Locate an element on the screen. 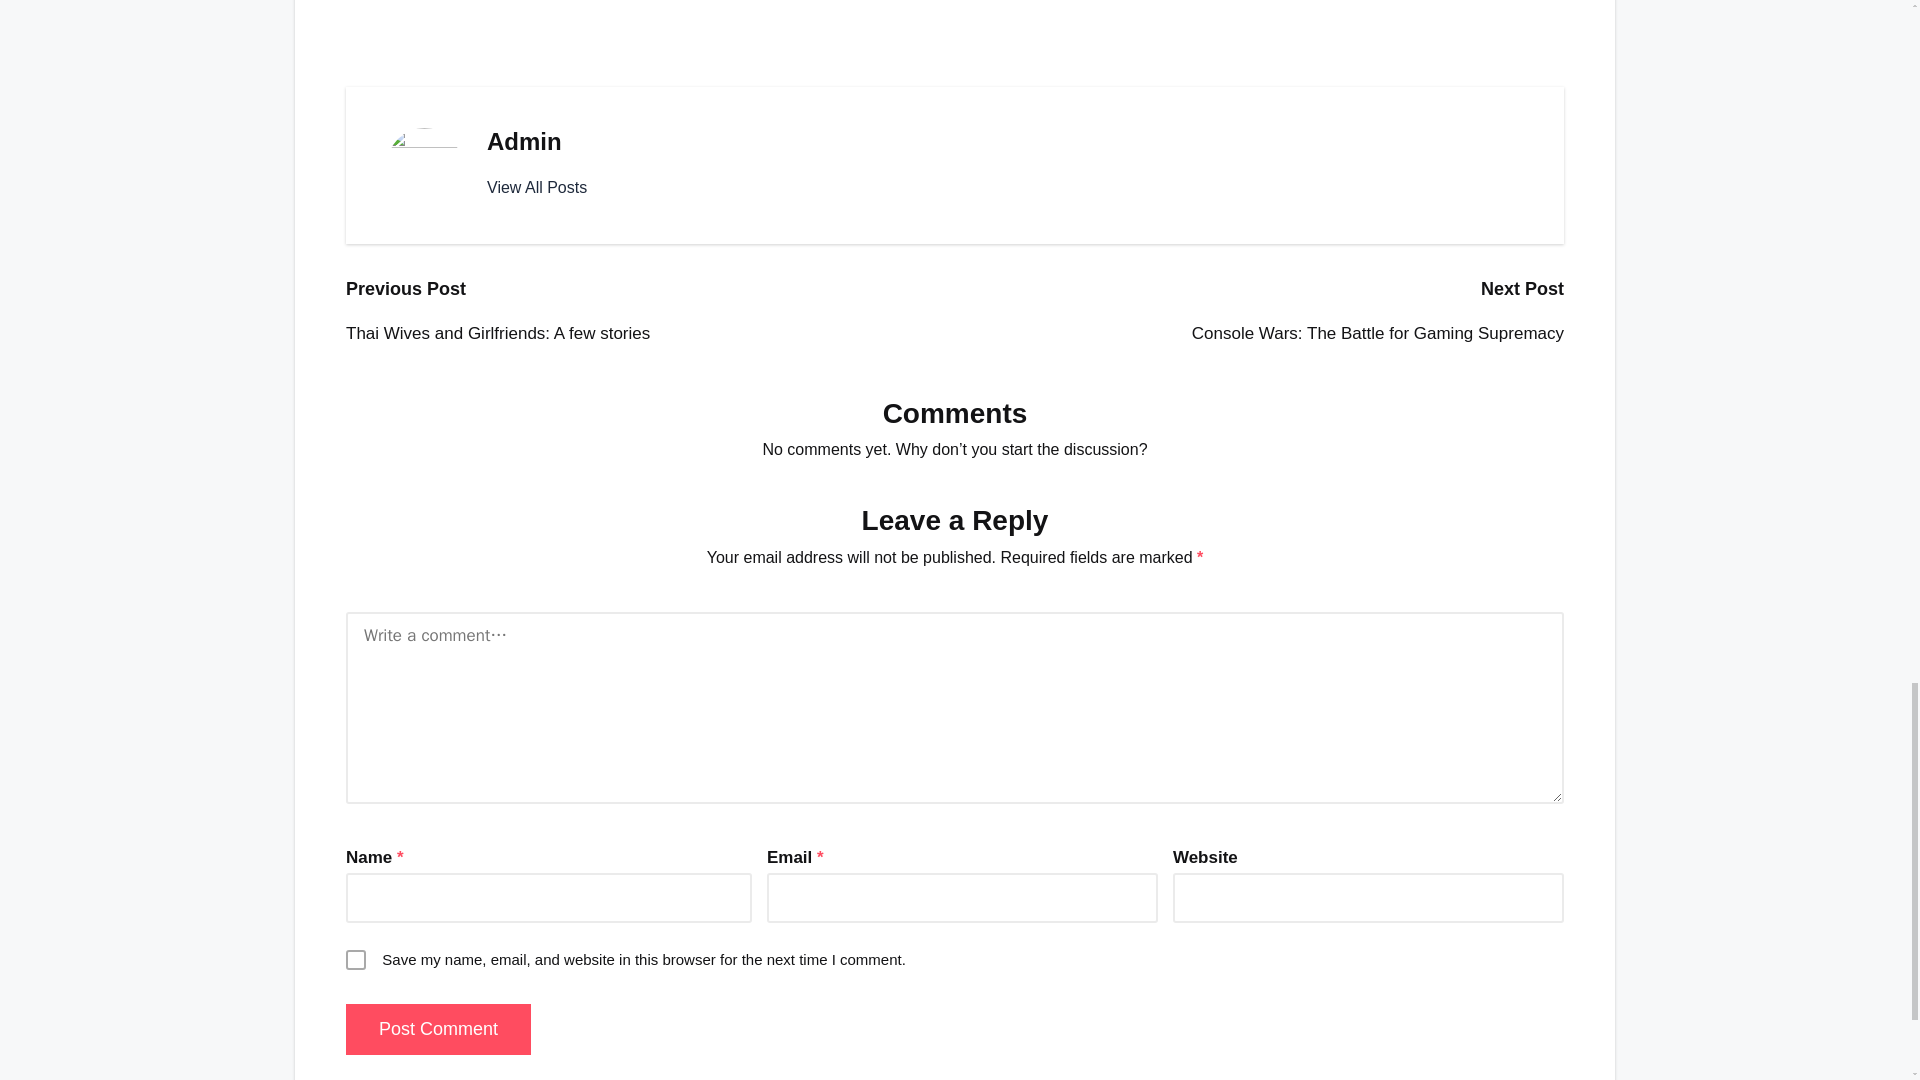 The height and width of the screenshot is (1080, 1920). yes is located at coordinates (356, 960).